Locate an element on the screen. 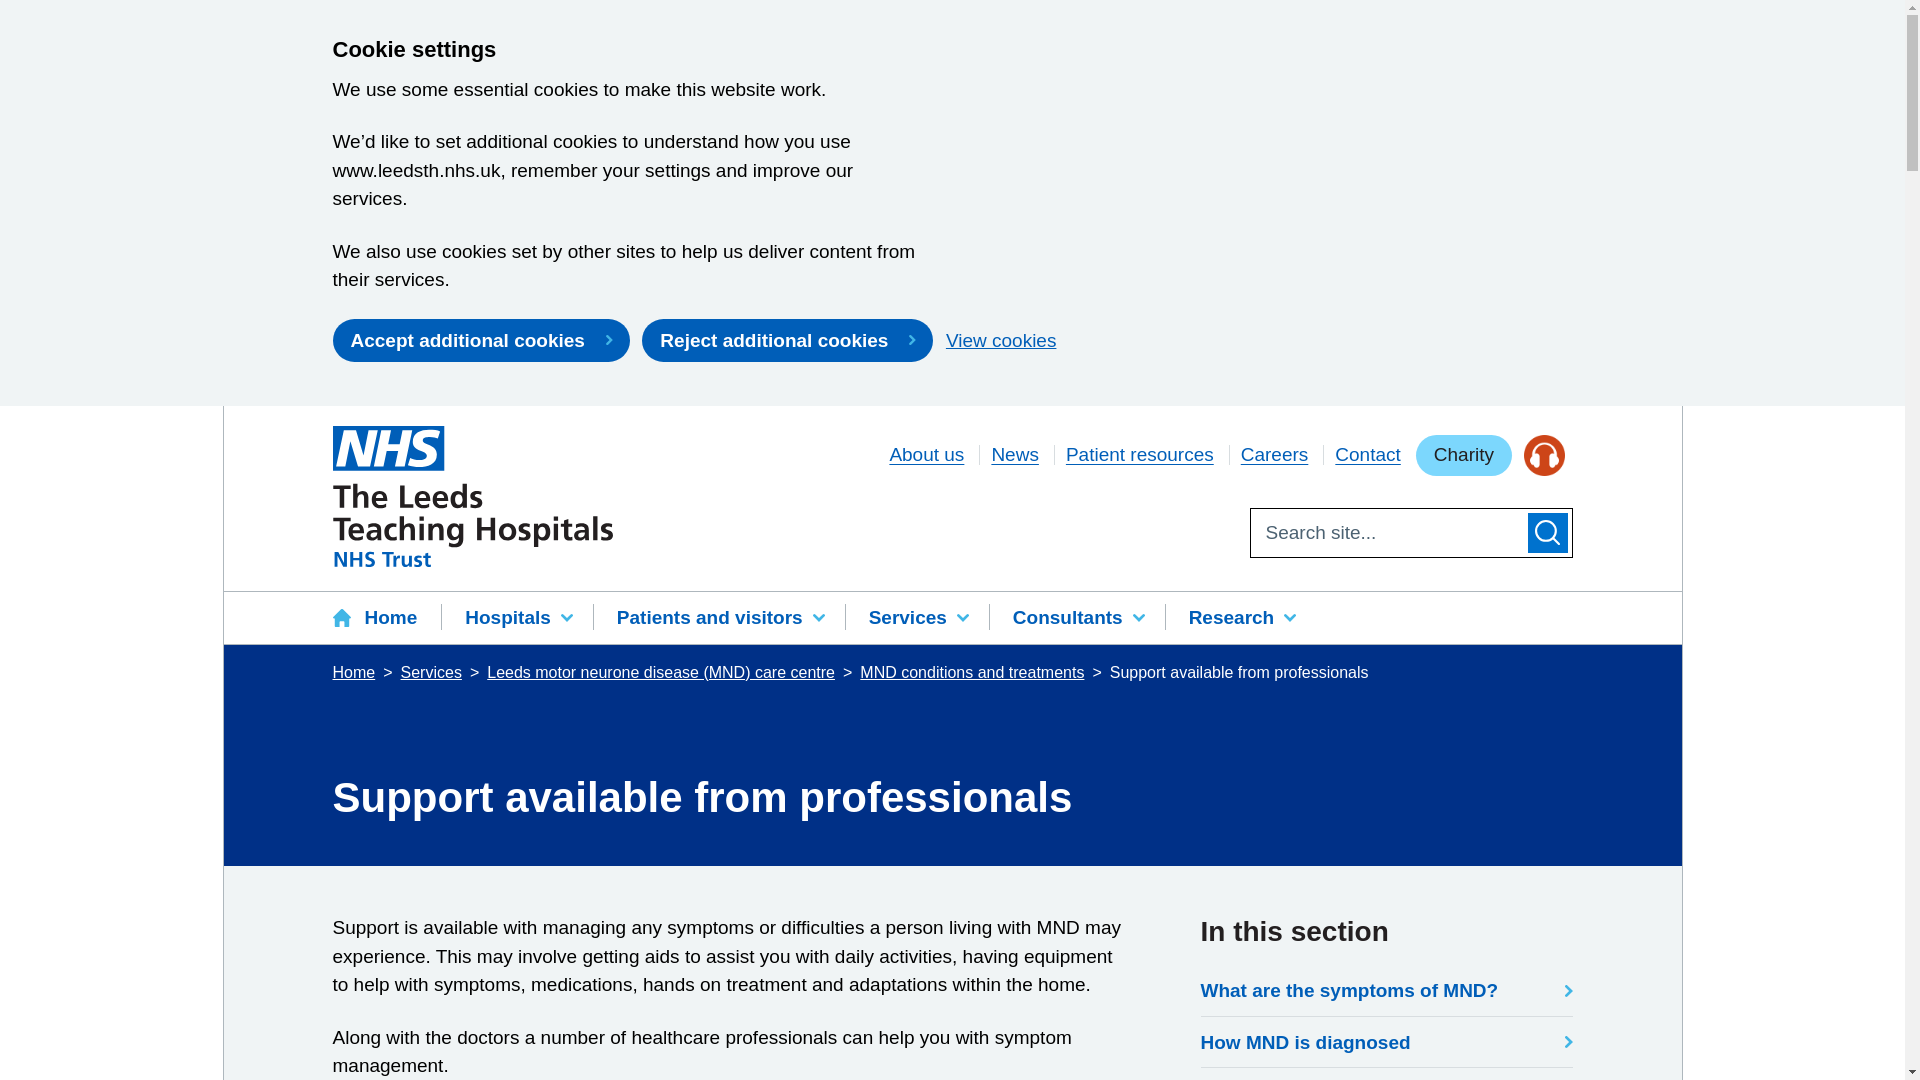  Careers is located at coordinates (1274, 454).